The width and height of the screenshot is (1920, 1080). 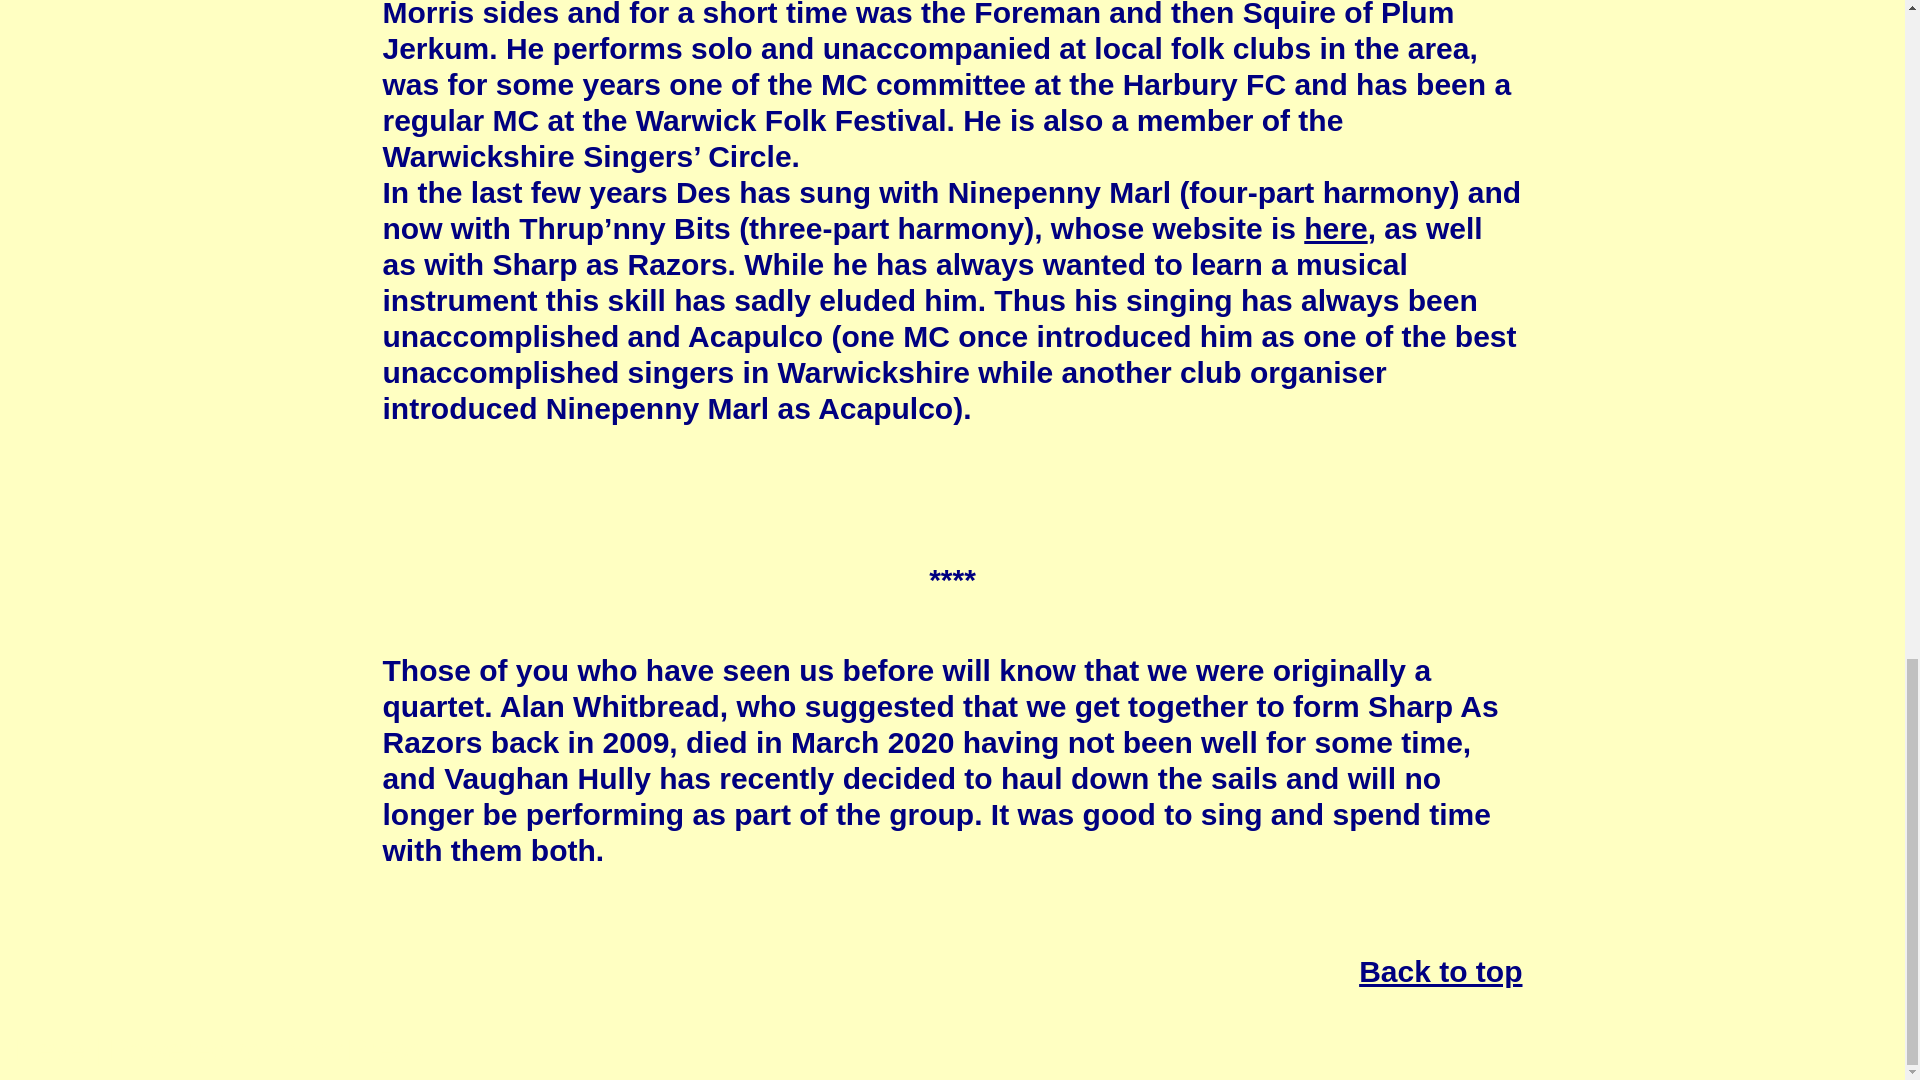 I want to click on Back to top, so click(x=1440, y=971).